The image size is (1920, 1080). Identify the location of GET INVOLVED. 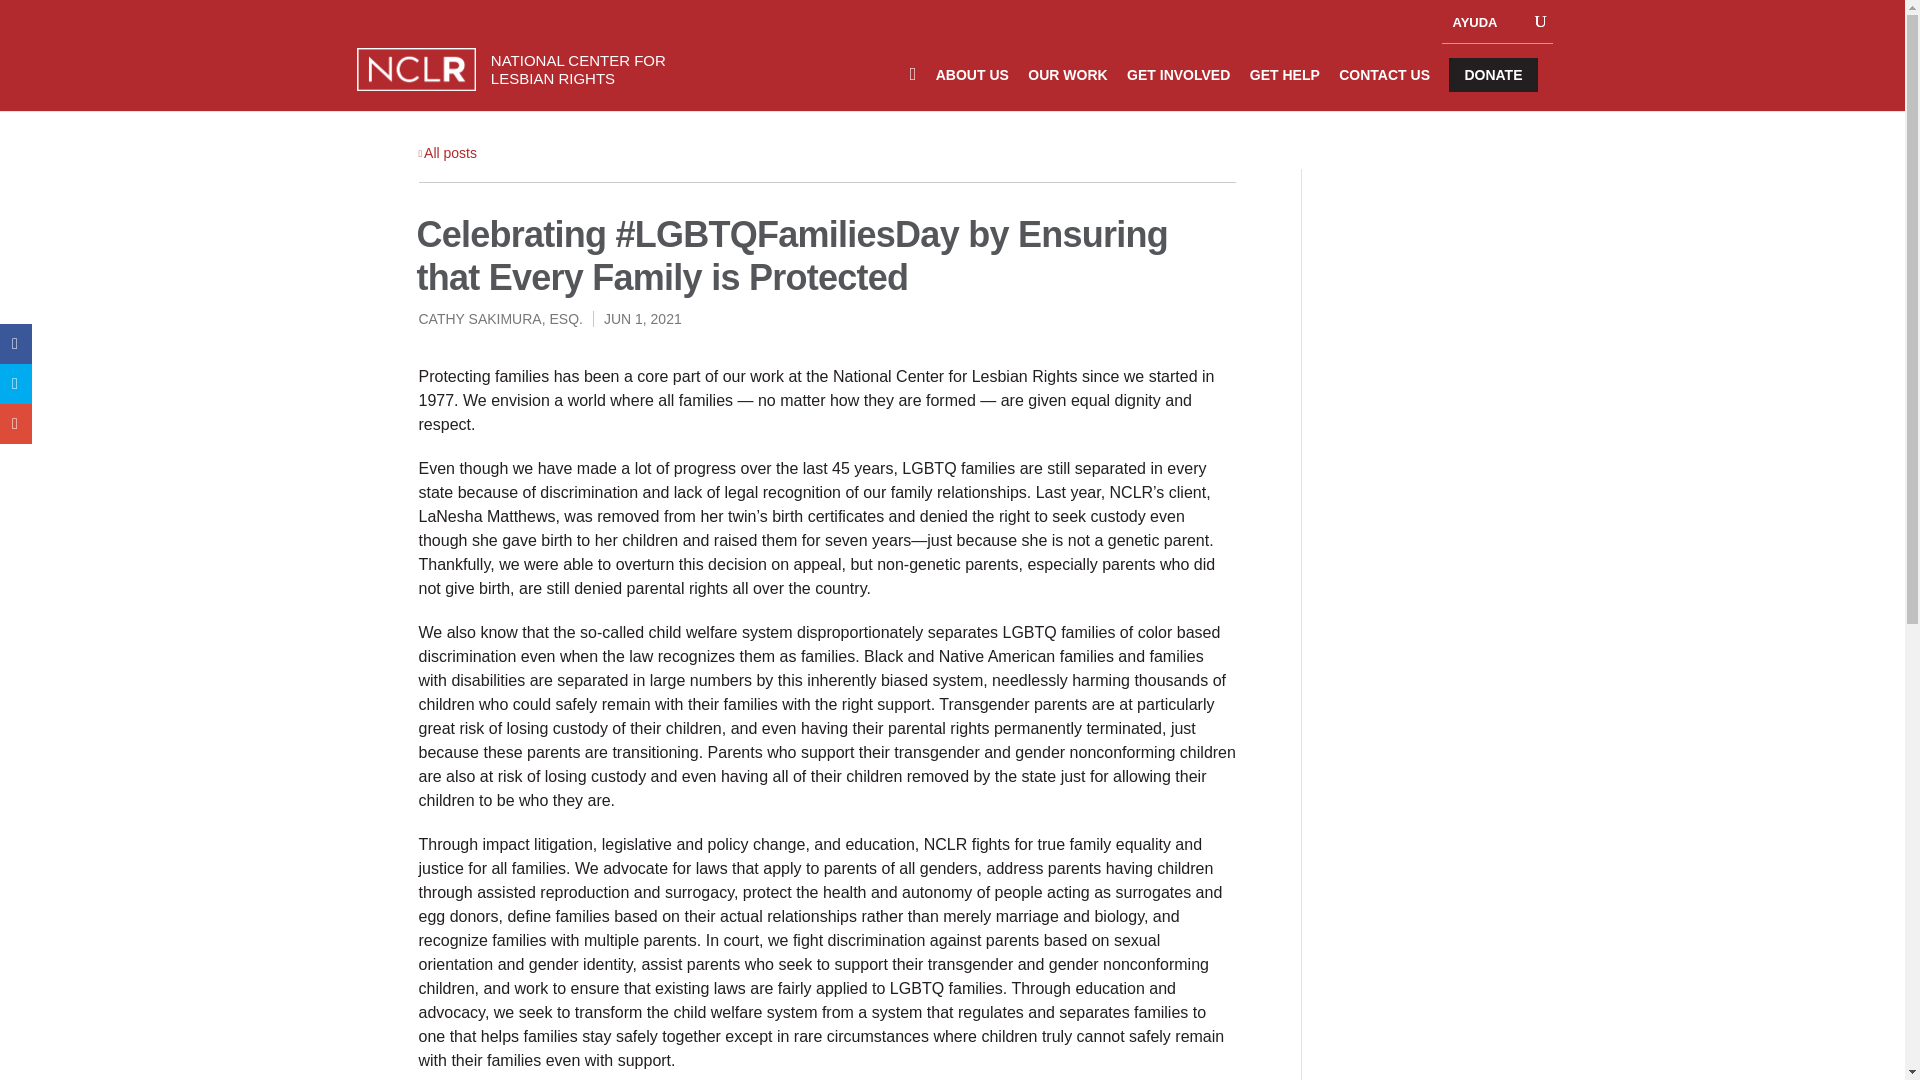
(1178, 86).